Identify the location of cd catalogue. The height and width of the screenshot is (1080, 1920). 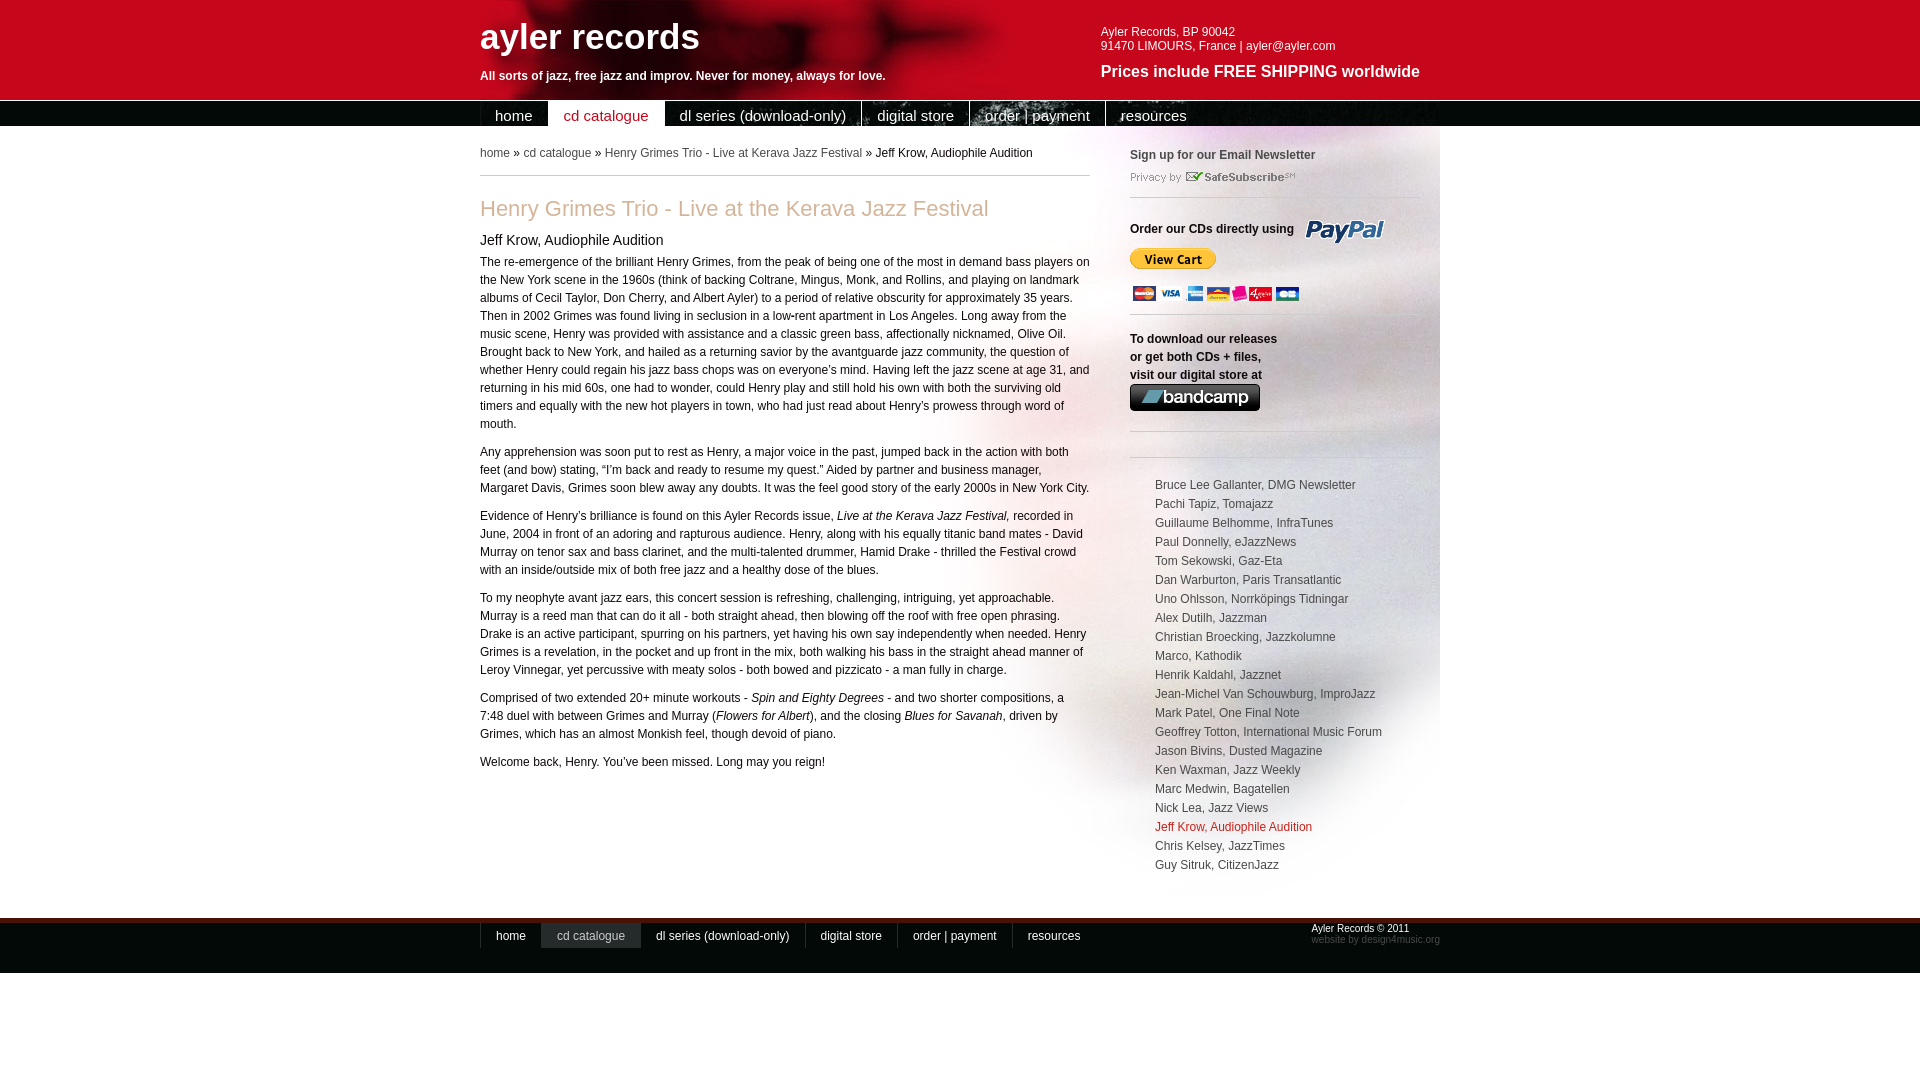
(590, 936).